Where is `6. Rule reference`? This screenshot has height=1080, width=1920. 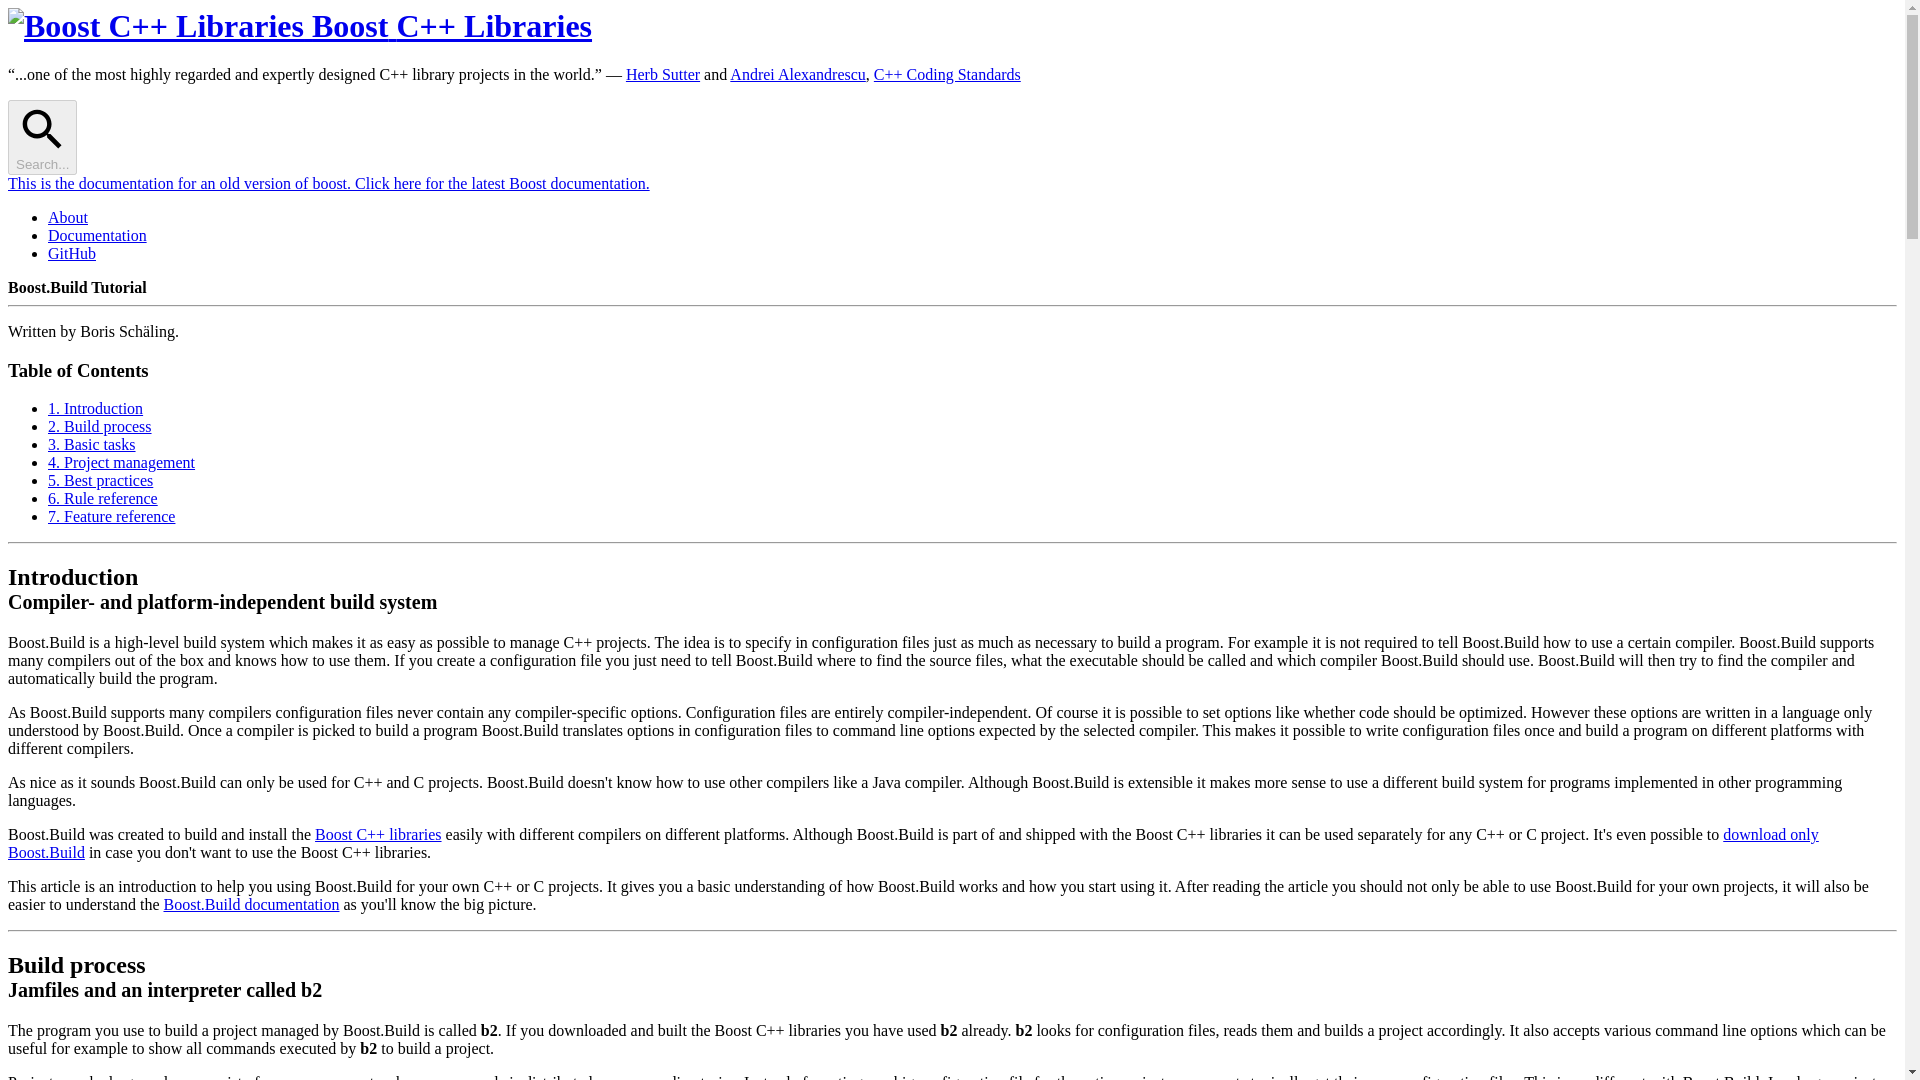
6. Rule reference is located at coordinates (102, 498).